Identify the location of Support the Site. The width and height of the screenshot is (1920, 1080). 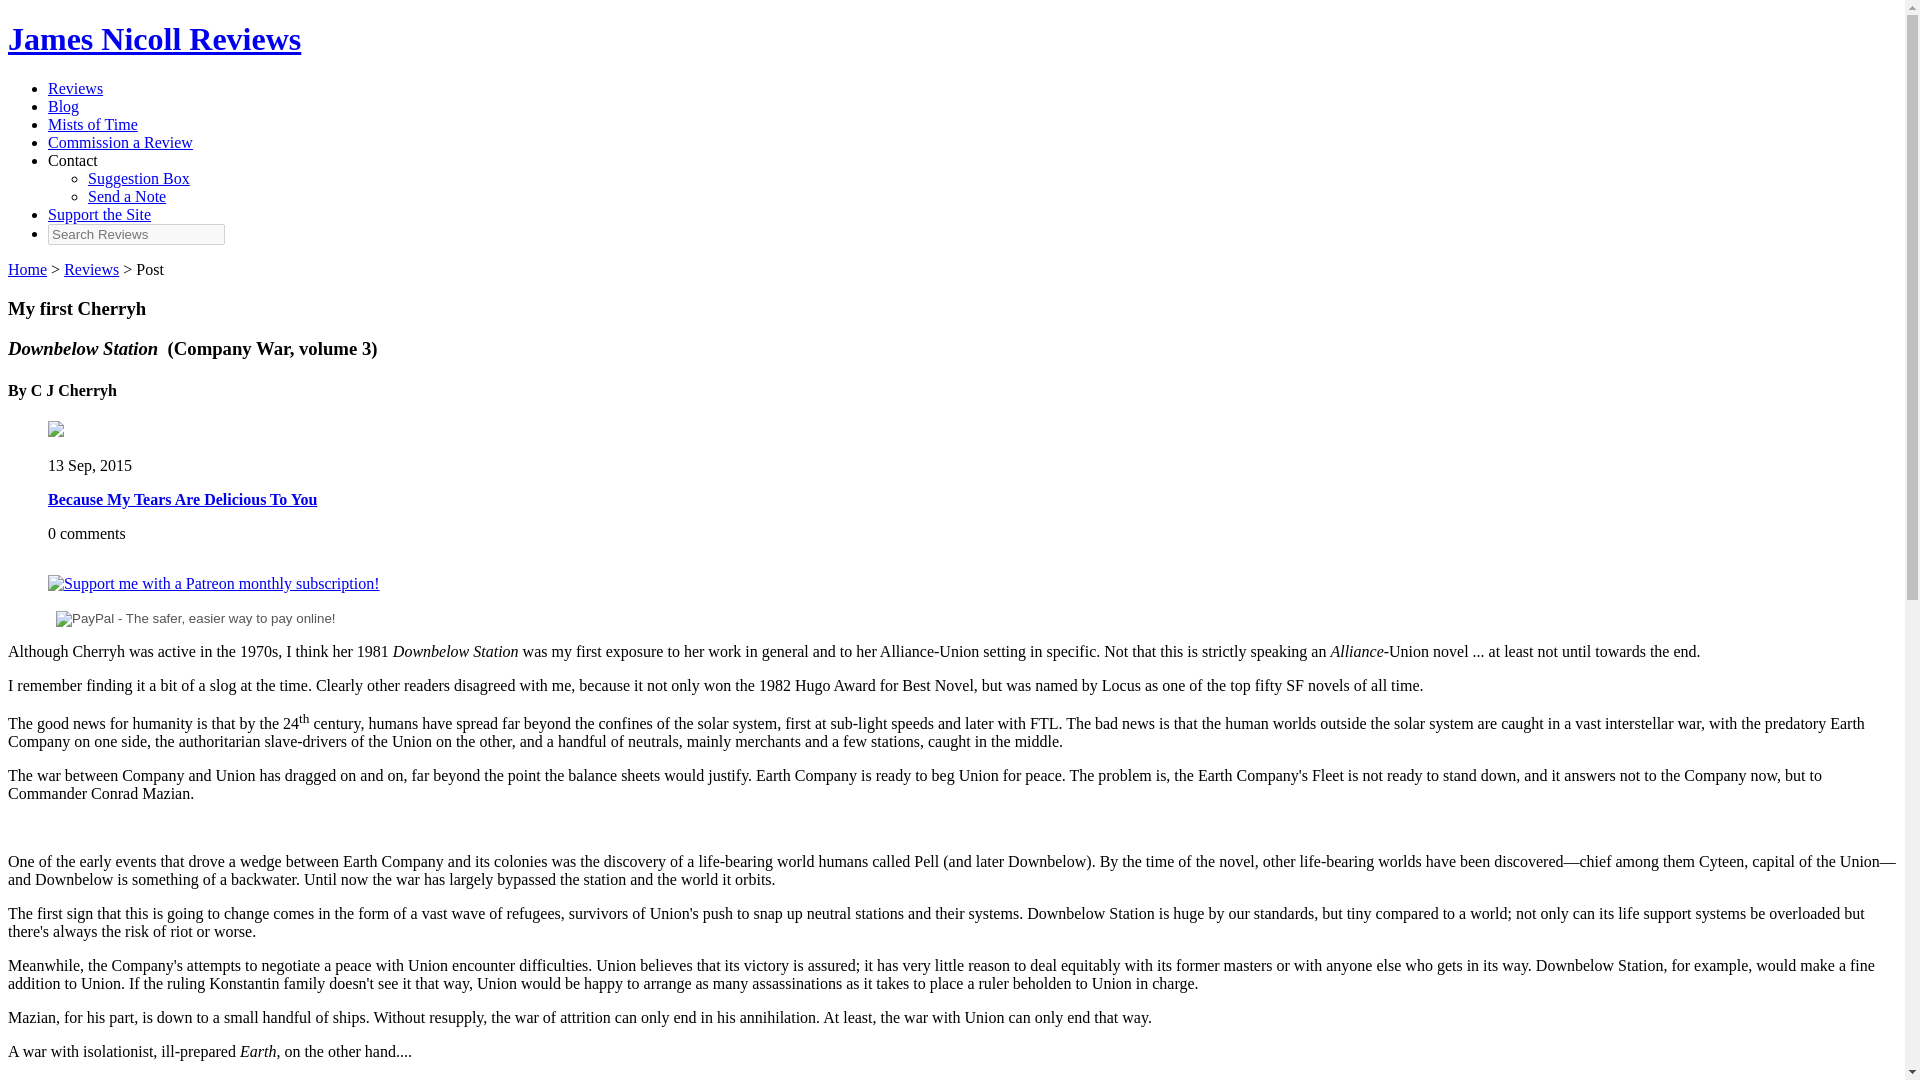
(100, 214).